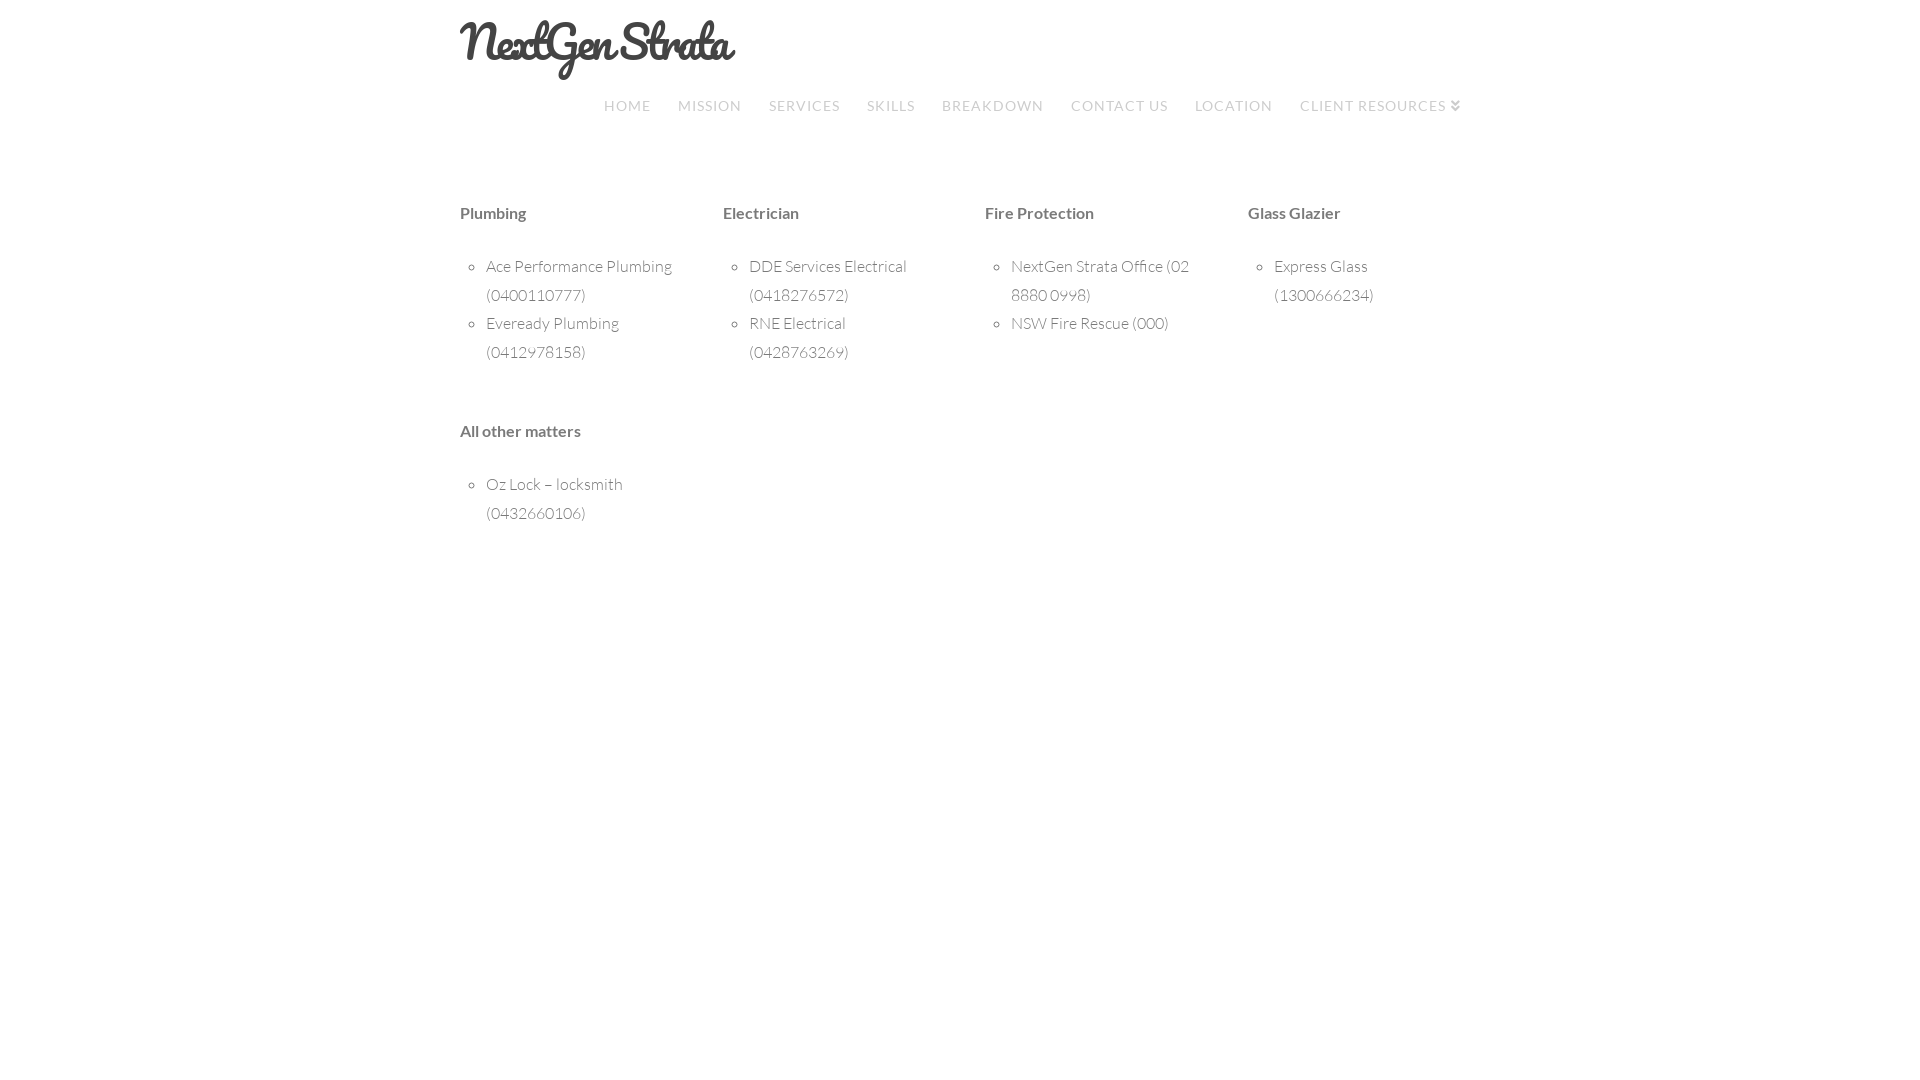 The height and width of the screenshot is (1080, 1920). I want to click on CONTACT US, so click(1119, 109).